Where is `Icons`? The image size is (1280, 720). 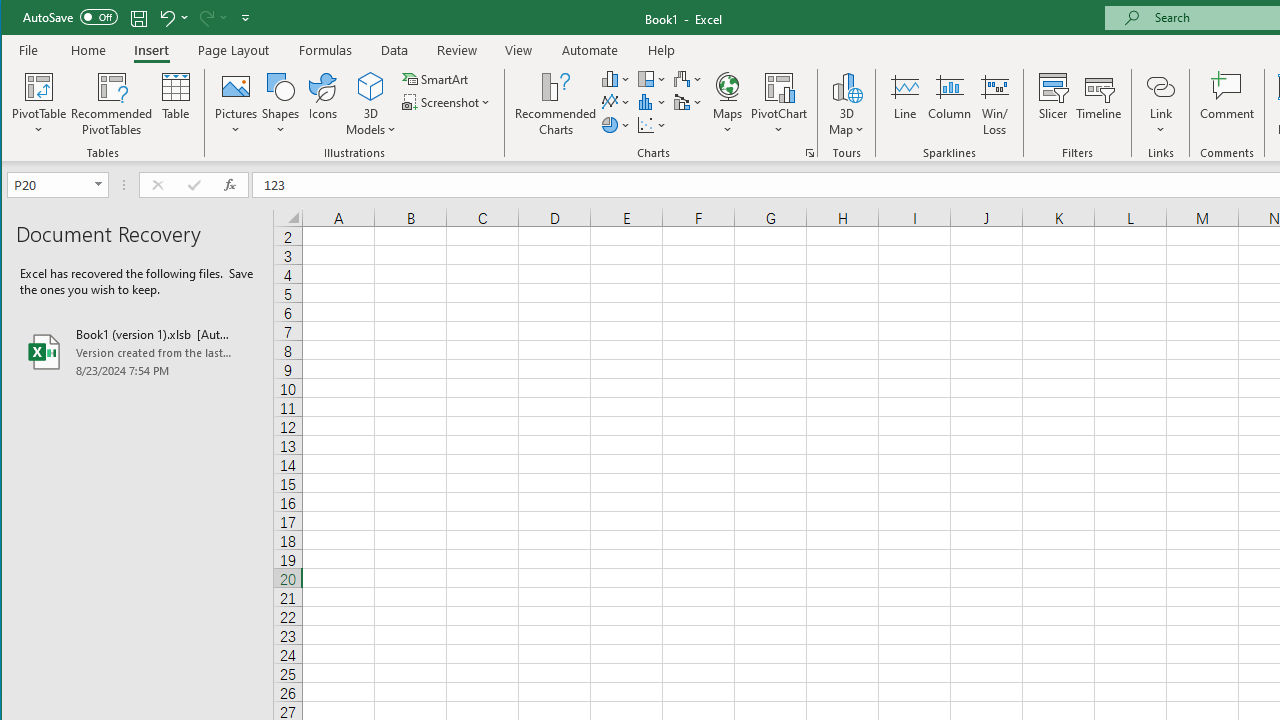 Icons is located at coordinates (323, 104).